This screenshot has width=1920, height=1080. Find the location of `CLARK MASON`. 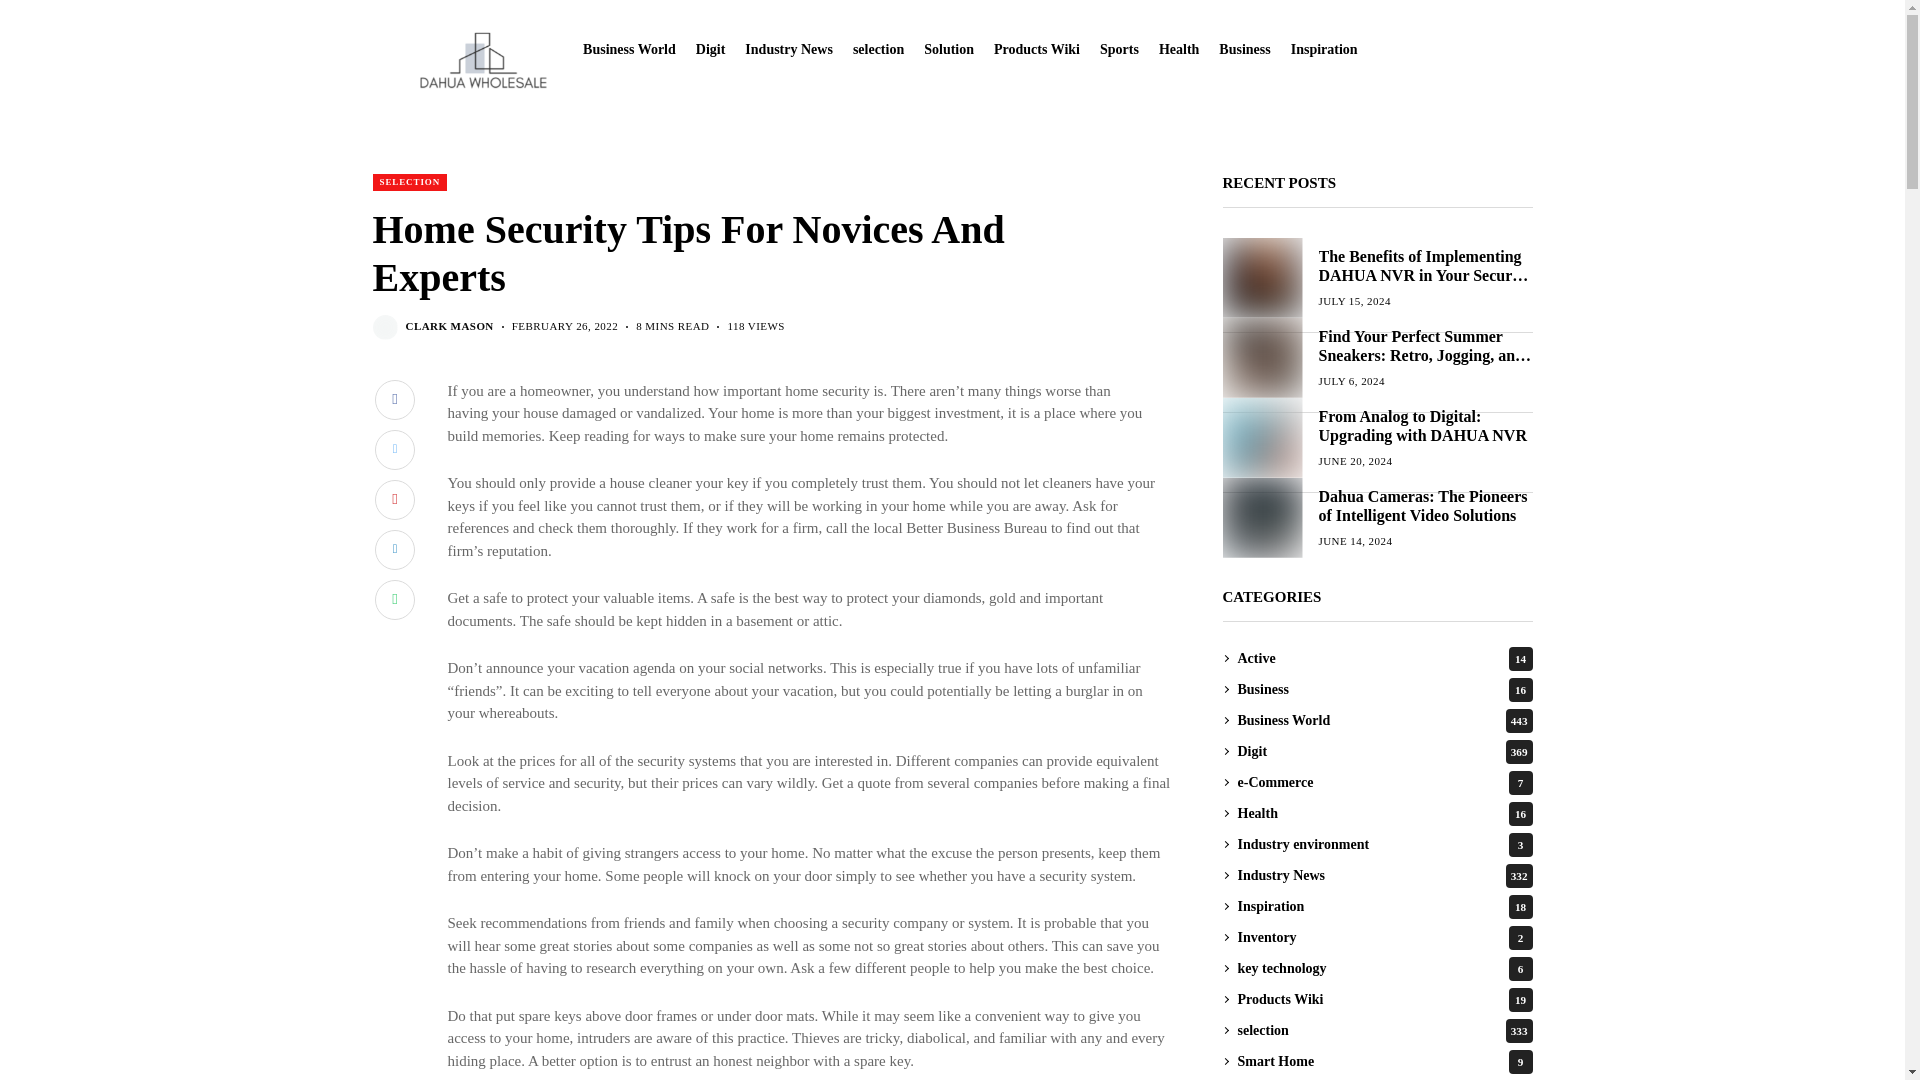

CLARK MASON is located at coordinates (449, 326).